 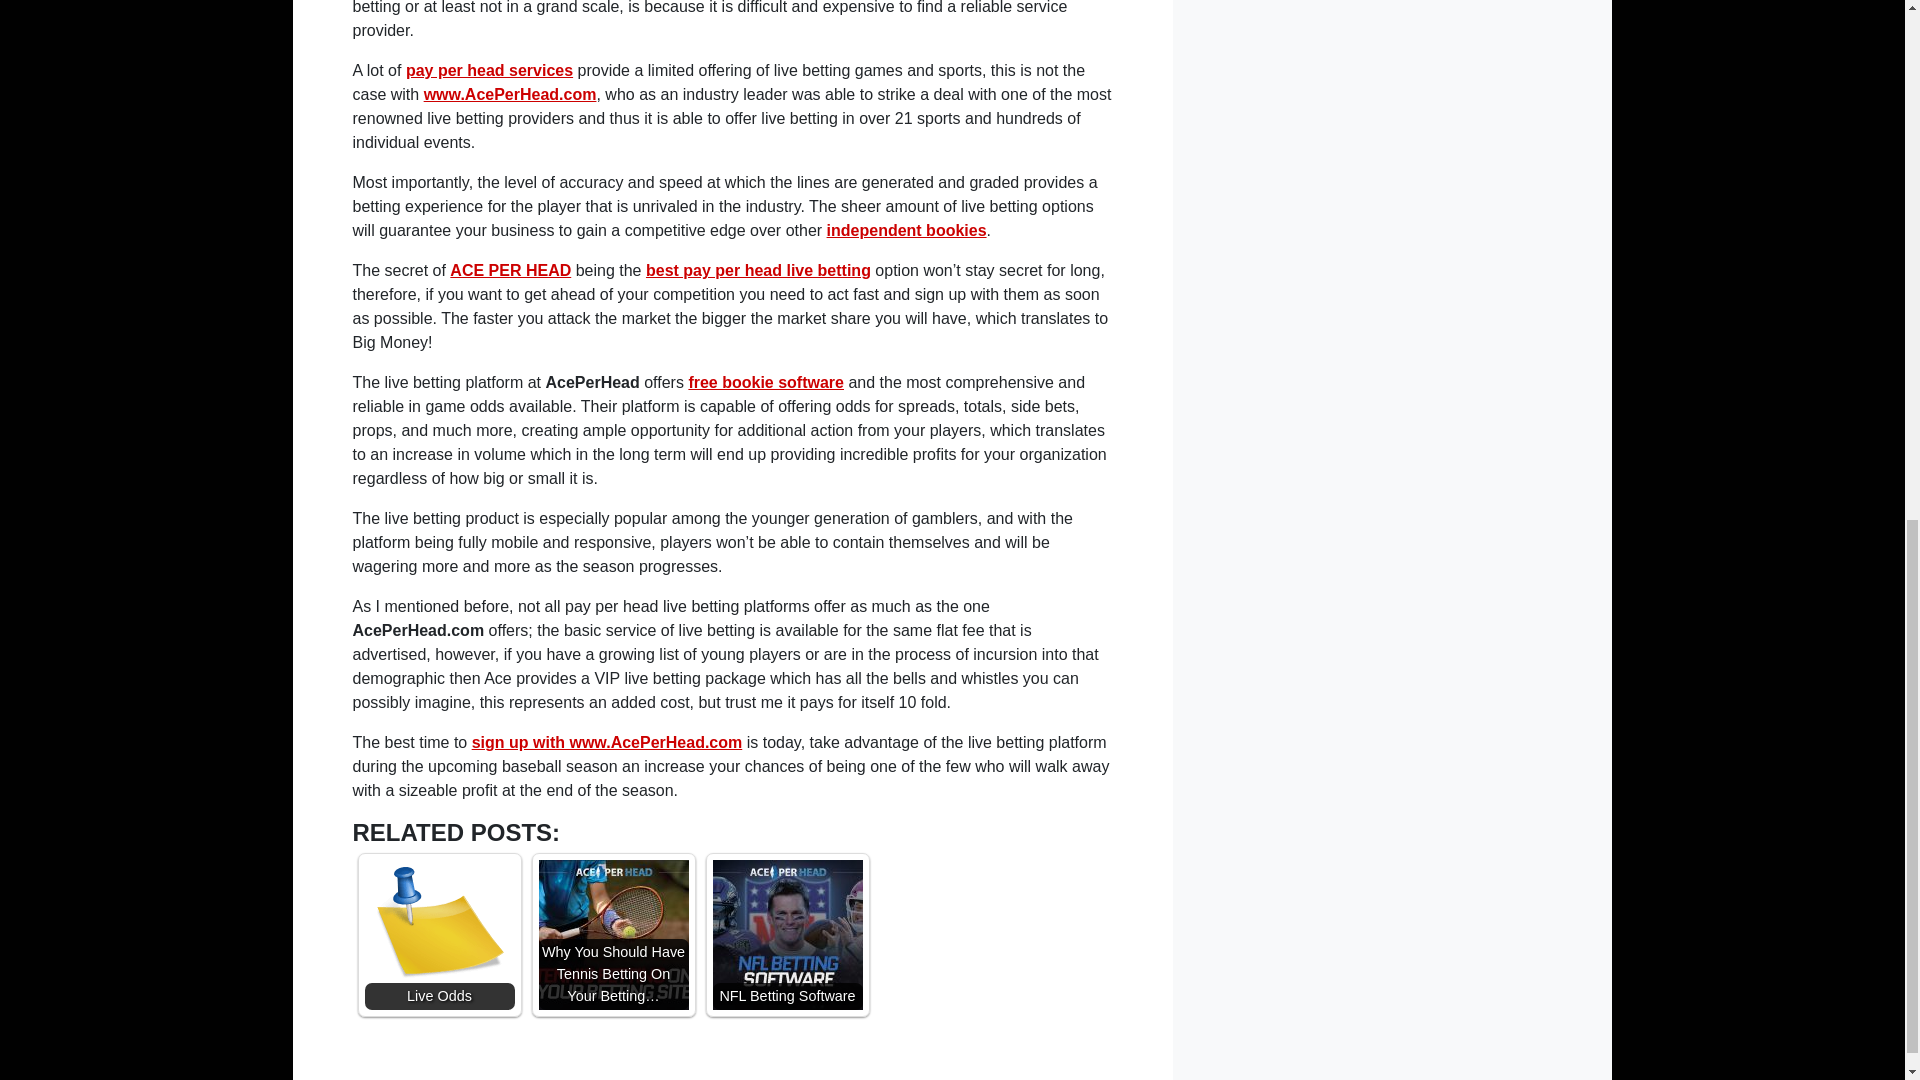 What do you see at coordinates (766, 382) in the screenshot?
I see `free bookie software` at bounding box center [766, 382].